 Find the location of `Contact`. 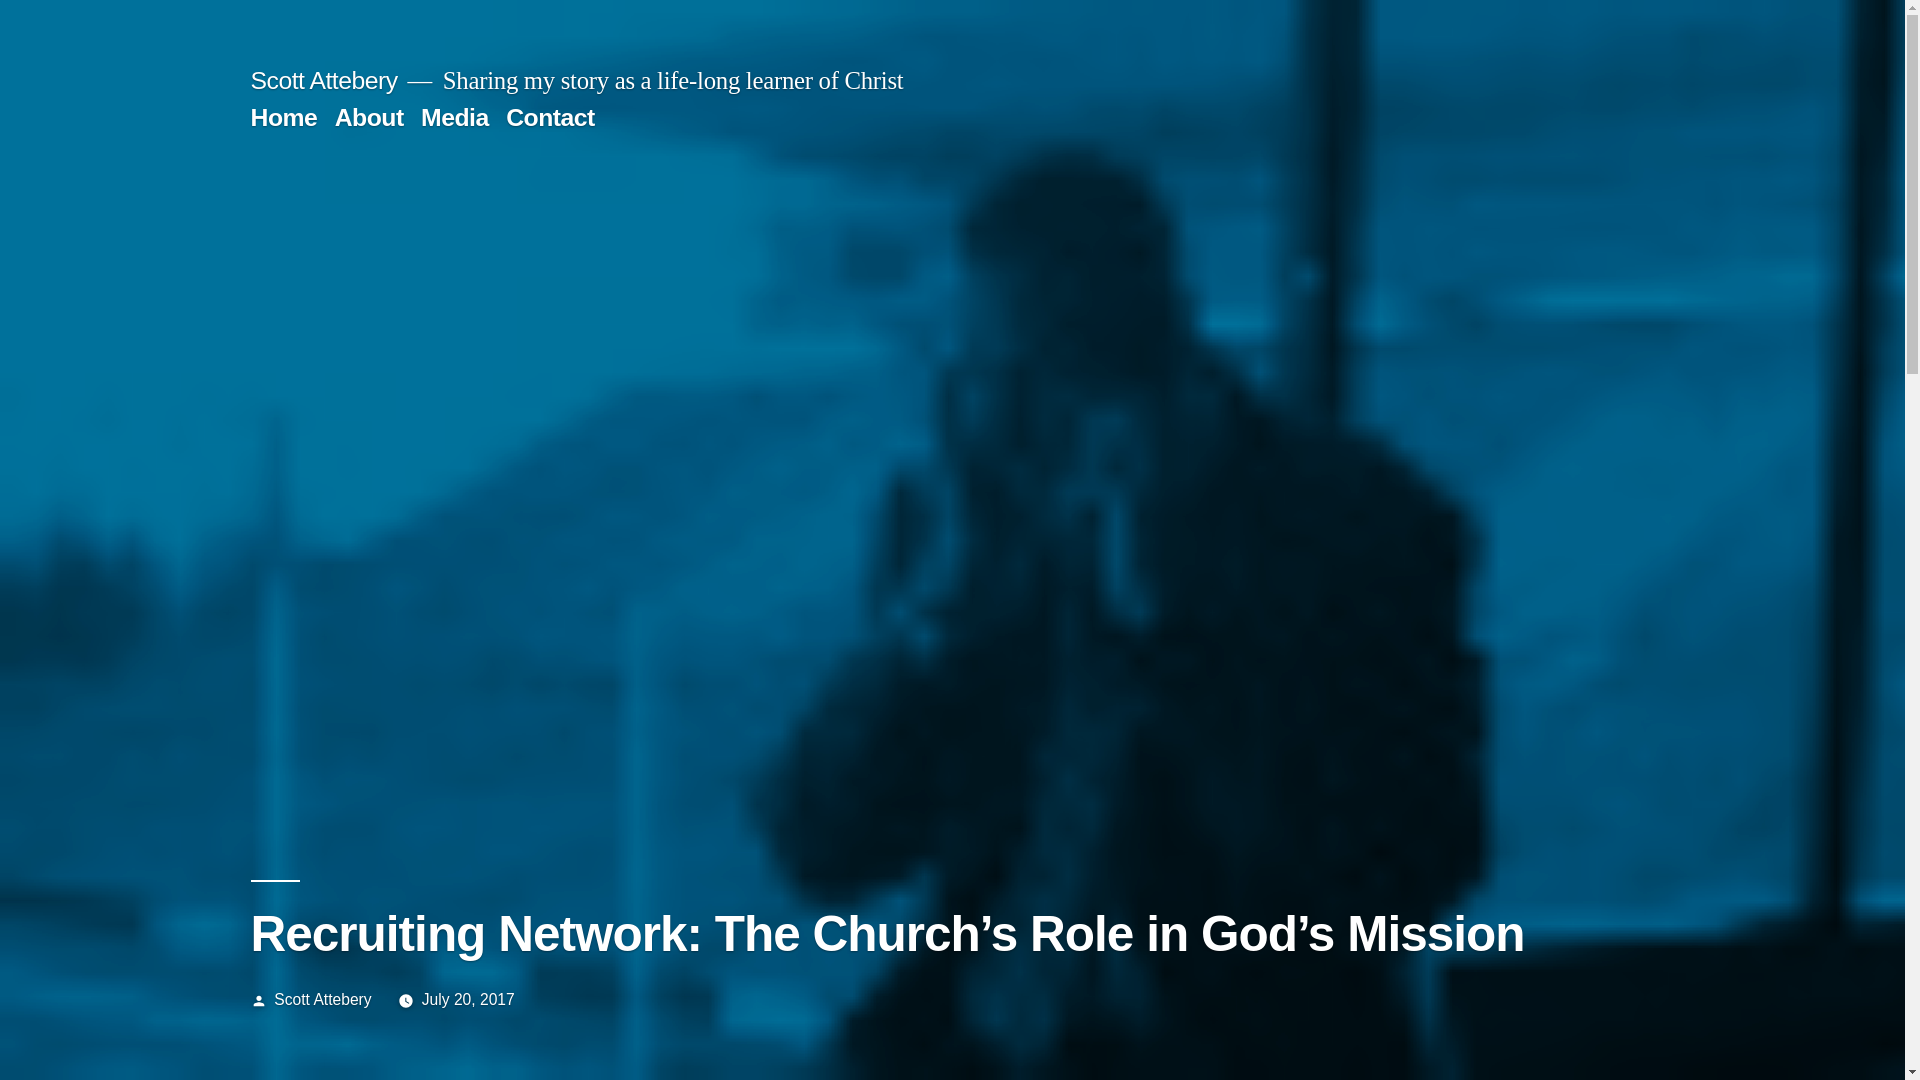

Contact is located at coordinates (550, 116).